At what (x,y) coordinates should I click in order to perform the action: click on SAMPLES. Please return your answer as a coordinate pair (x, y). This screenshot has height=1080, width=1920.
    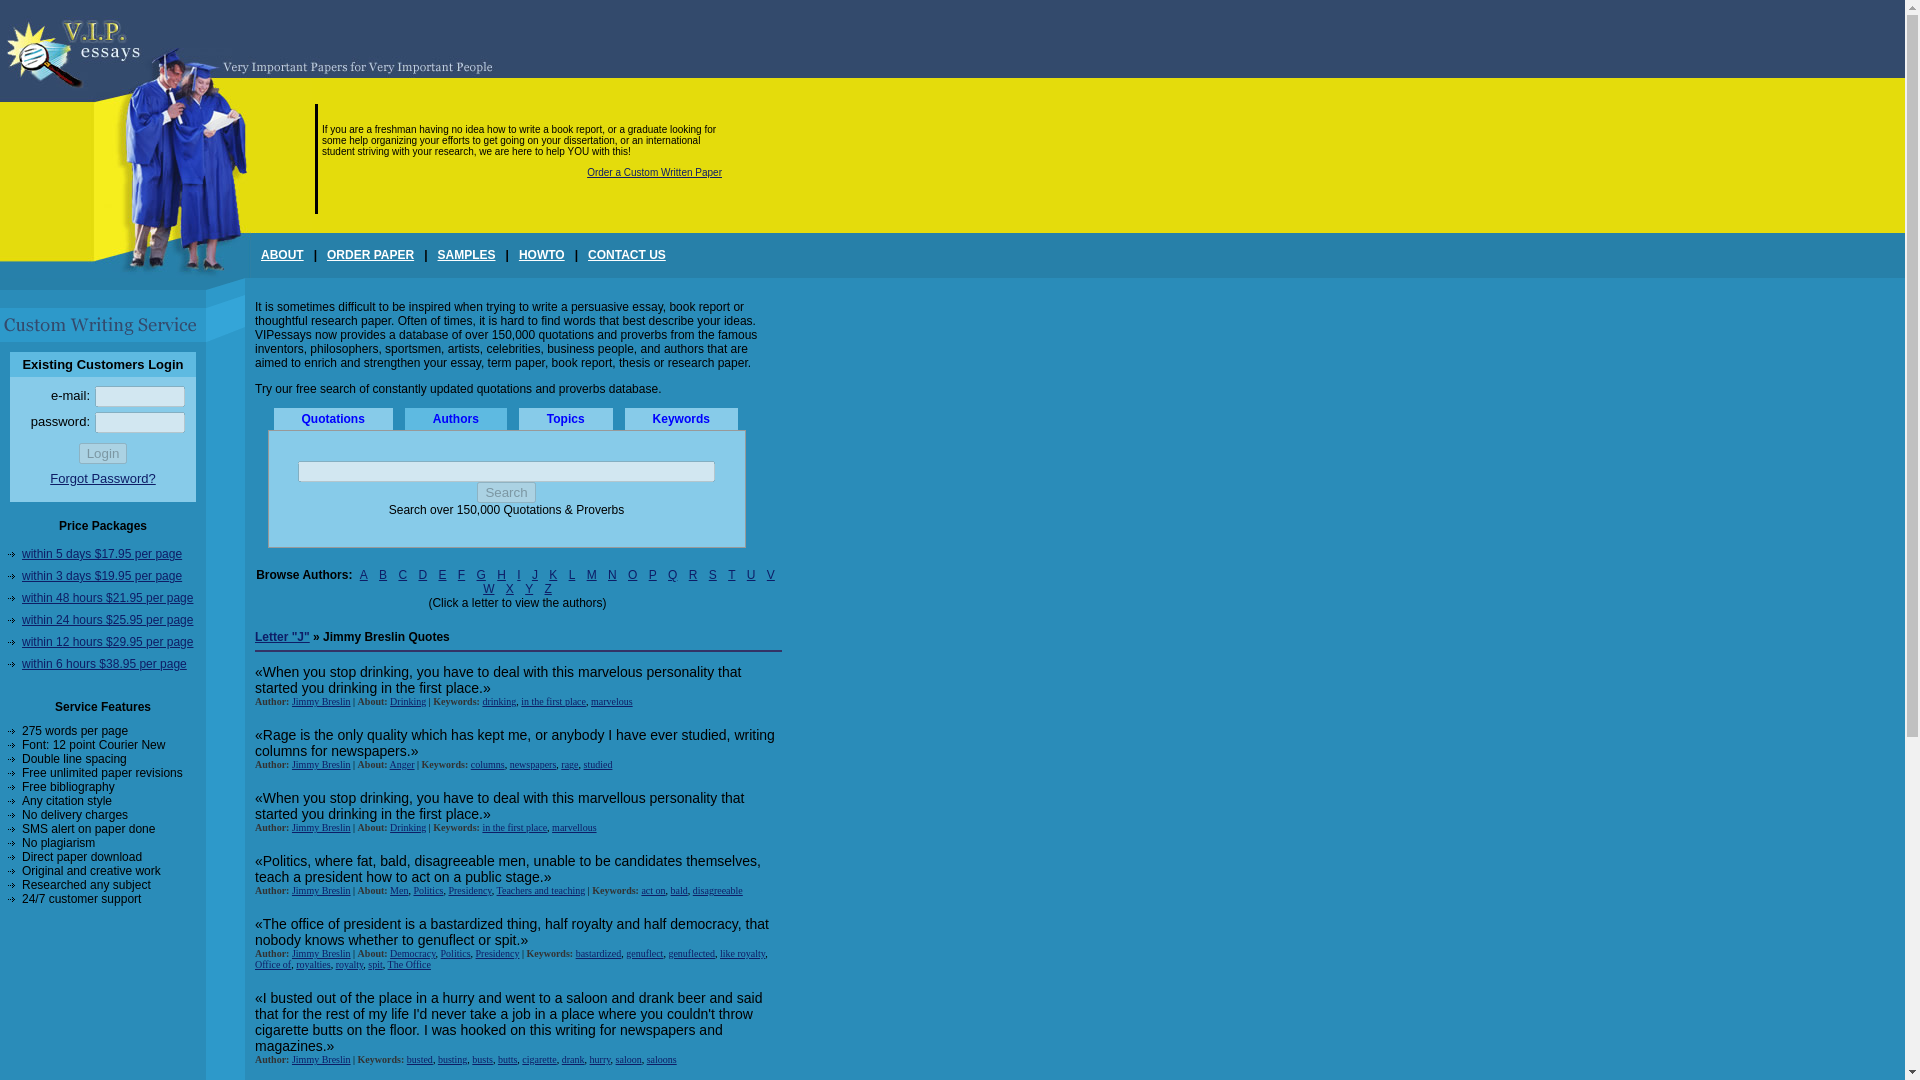
    Looking at the image, I should click on (466, 255).